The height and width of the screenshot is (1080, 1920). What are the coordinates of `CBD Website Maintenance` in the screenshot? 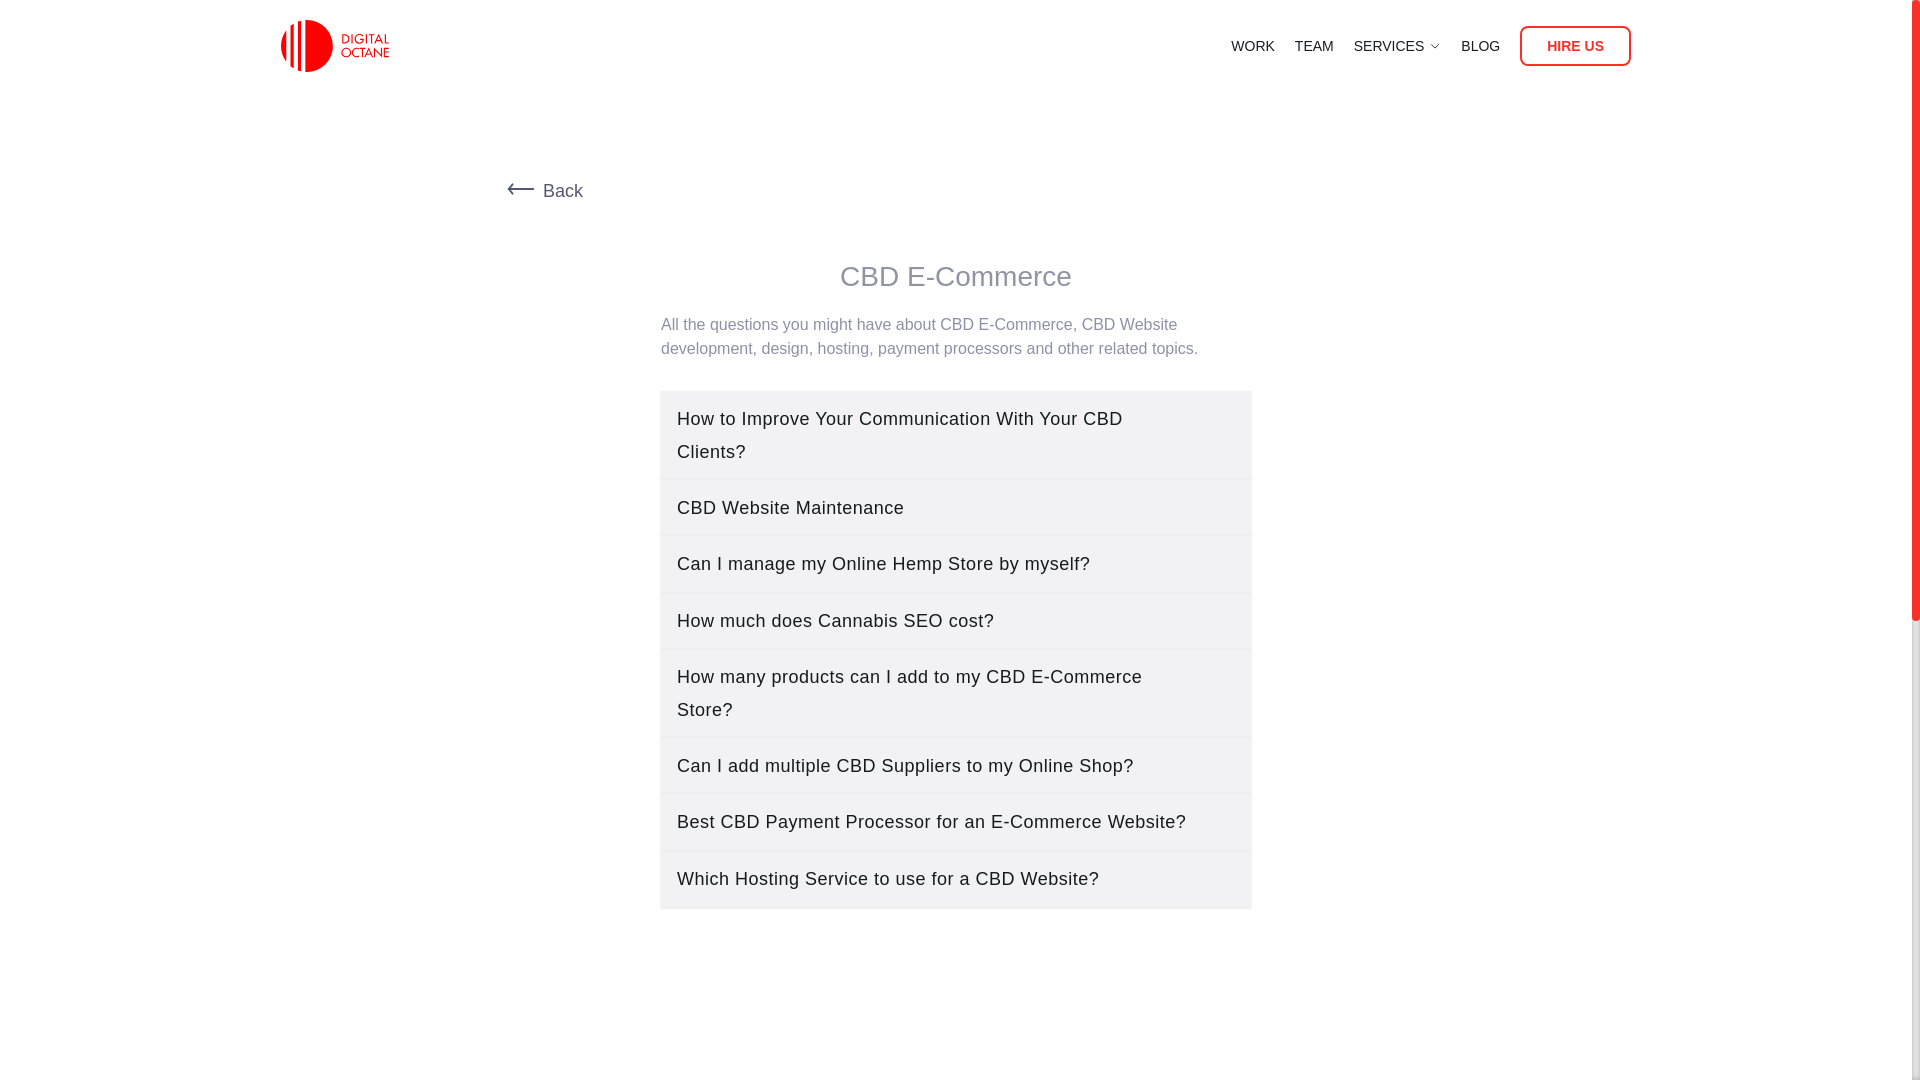 It's located at (956, 507).